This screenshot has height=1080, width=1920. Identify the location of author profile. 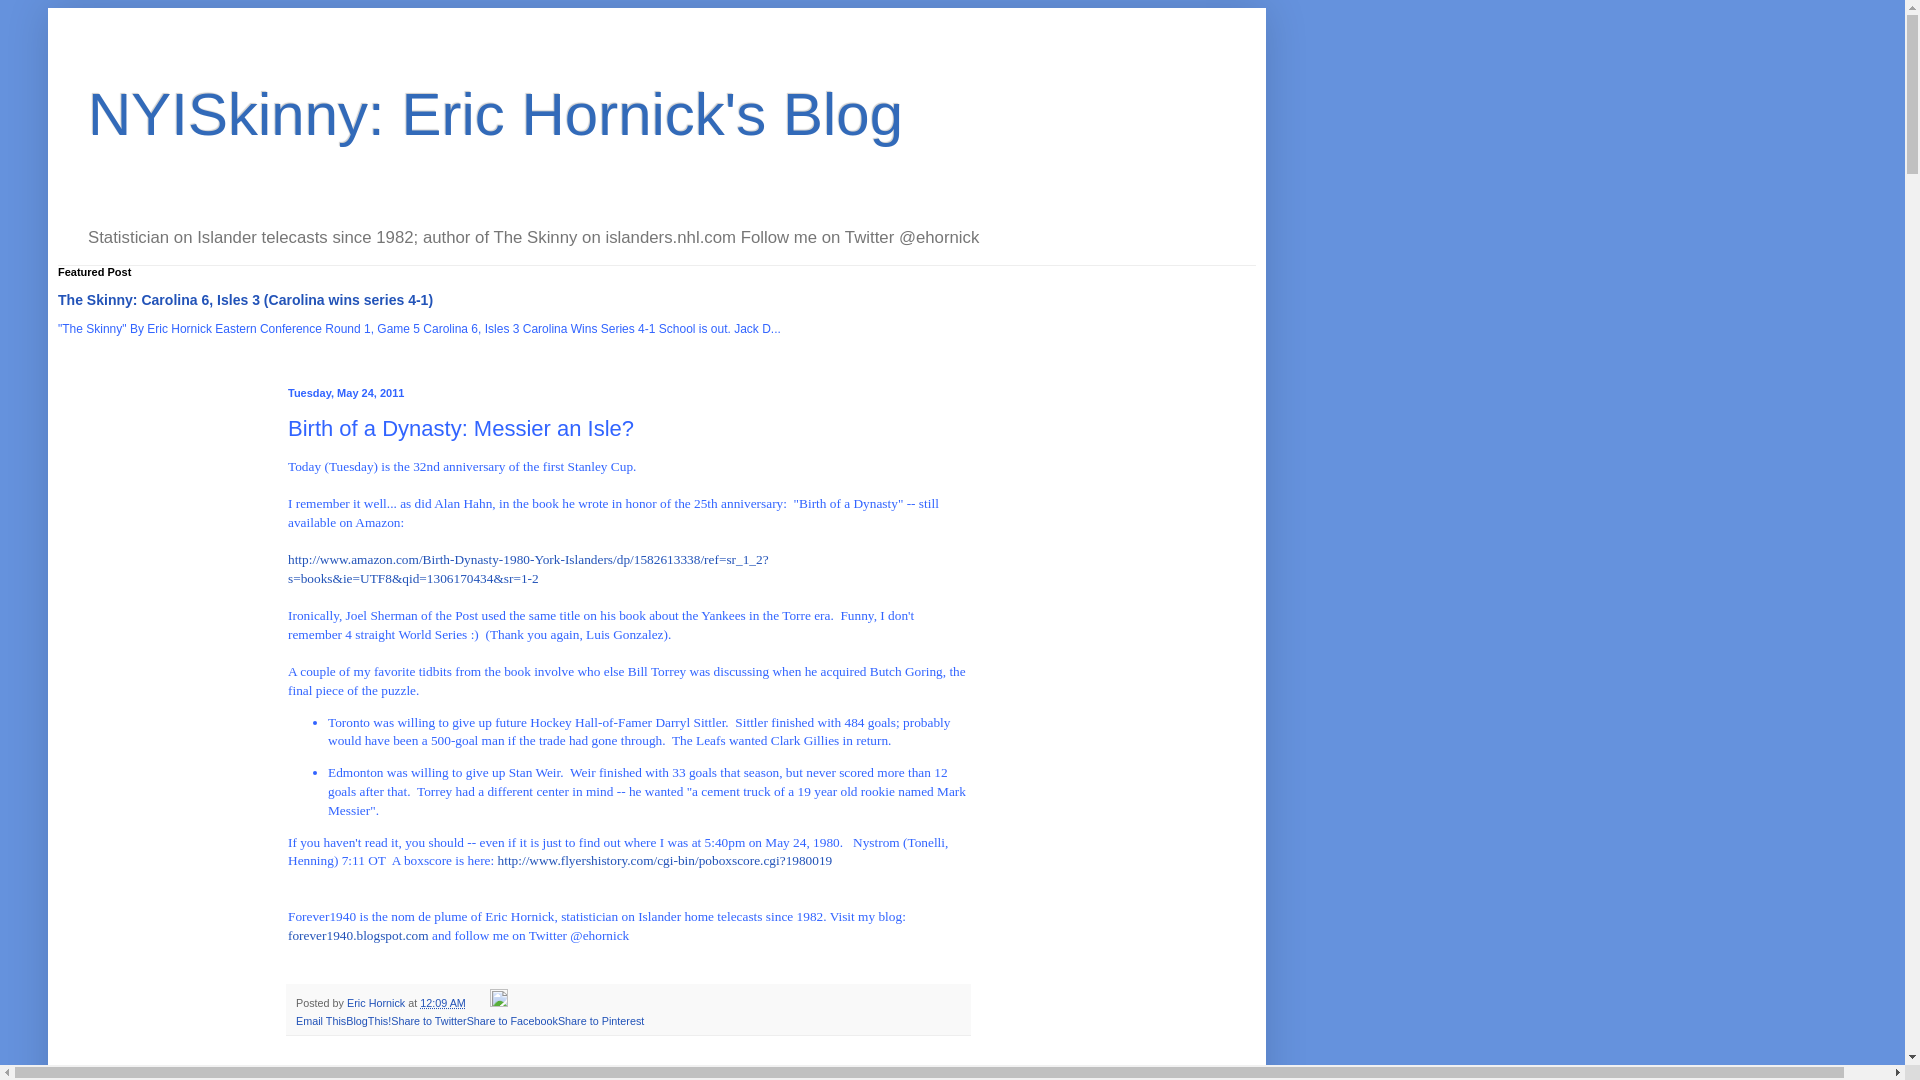
(377, 1002).